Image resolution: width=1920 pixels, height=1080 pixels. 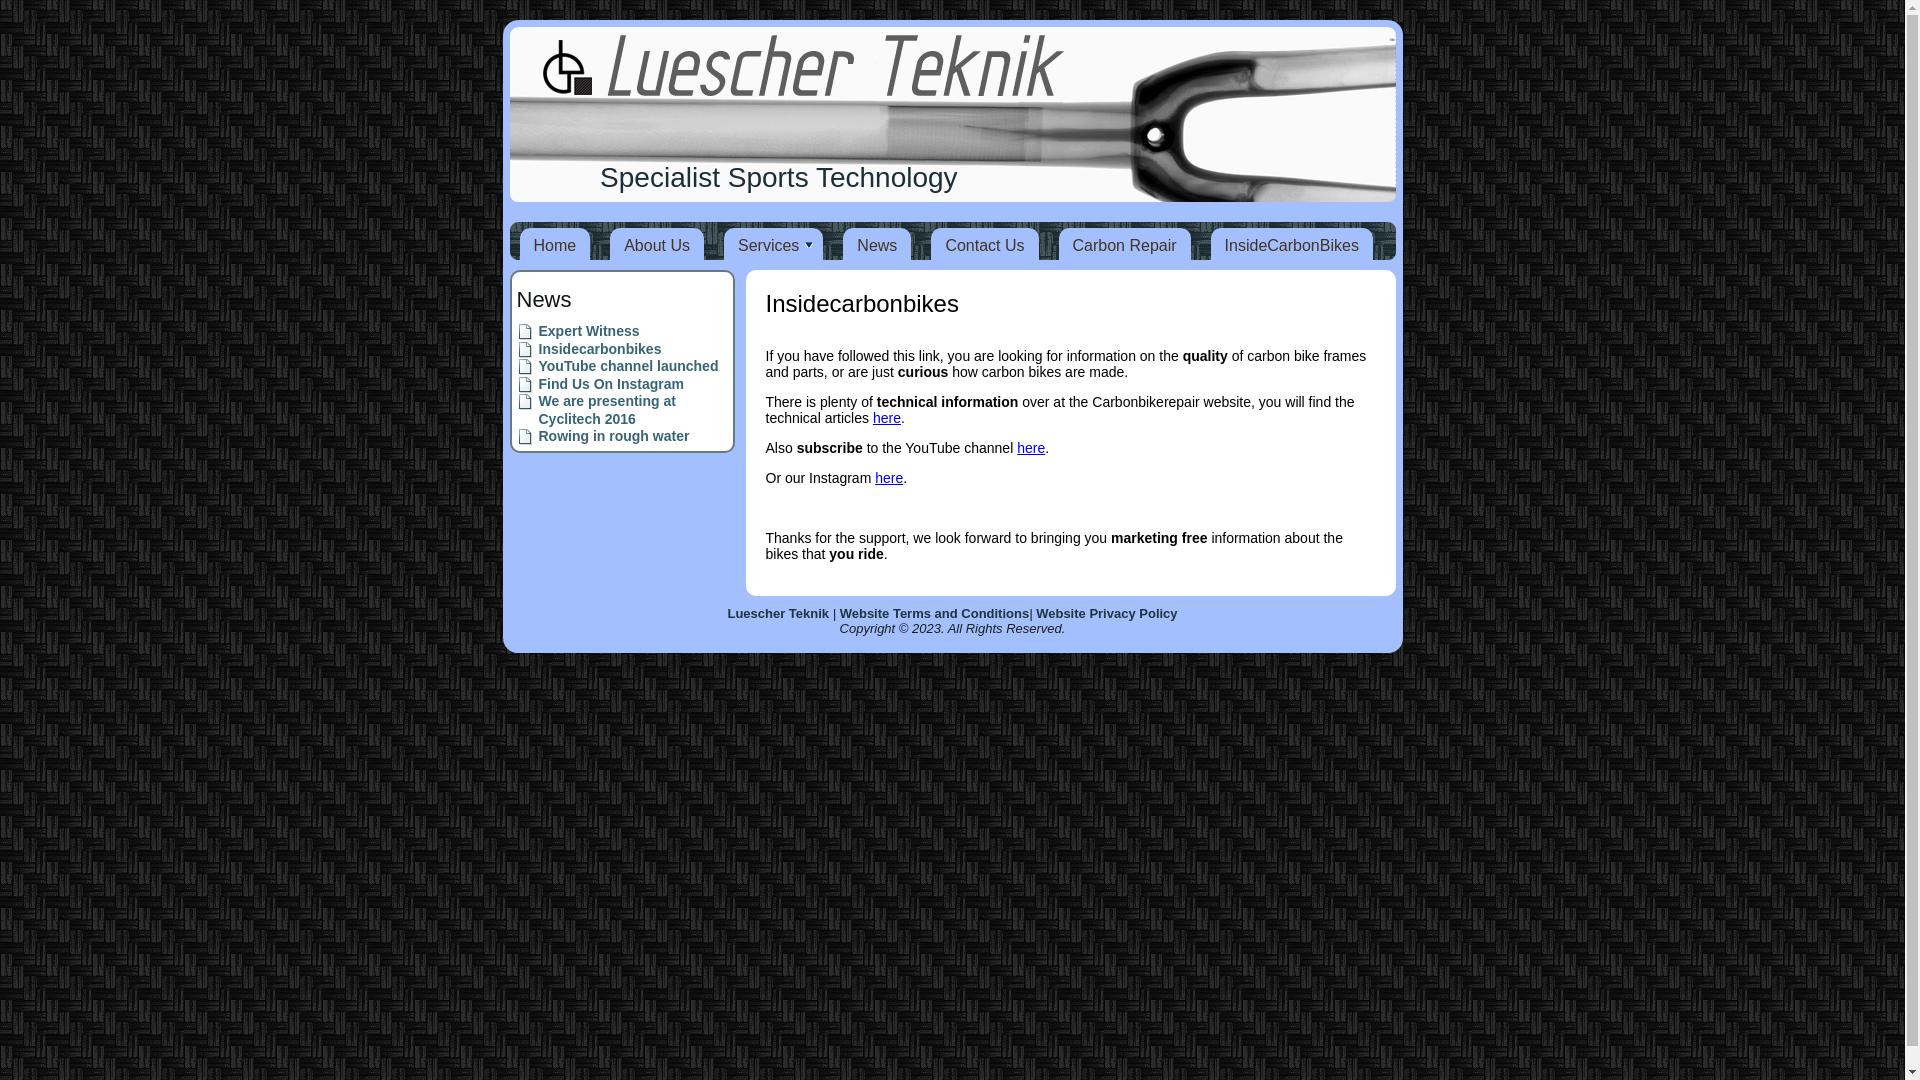 What do you see at coordinates (606, 410) in the screenshot?
I see `We are presenting at Cyclitech 2016` at bounding box center [606, 410].